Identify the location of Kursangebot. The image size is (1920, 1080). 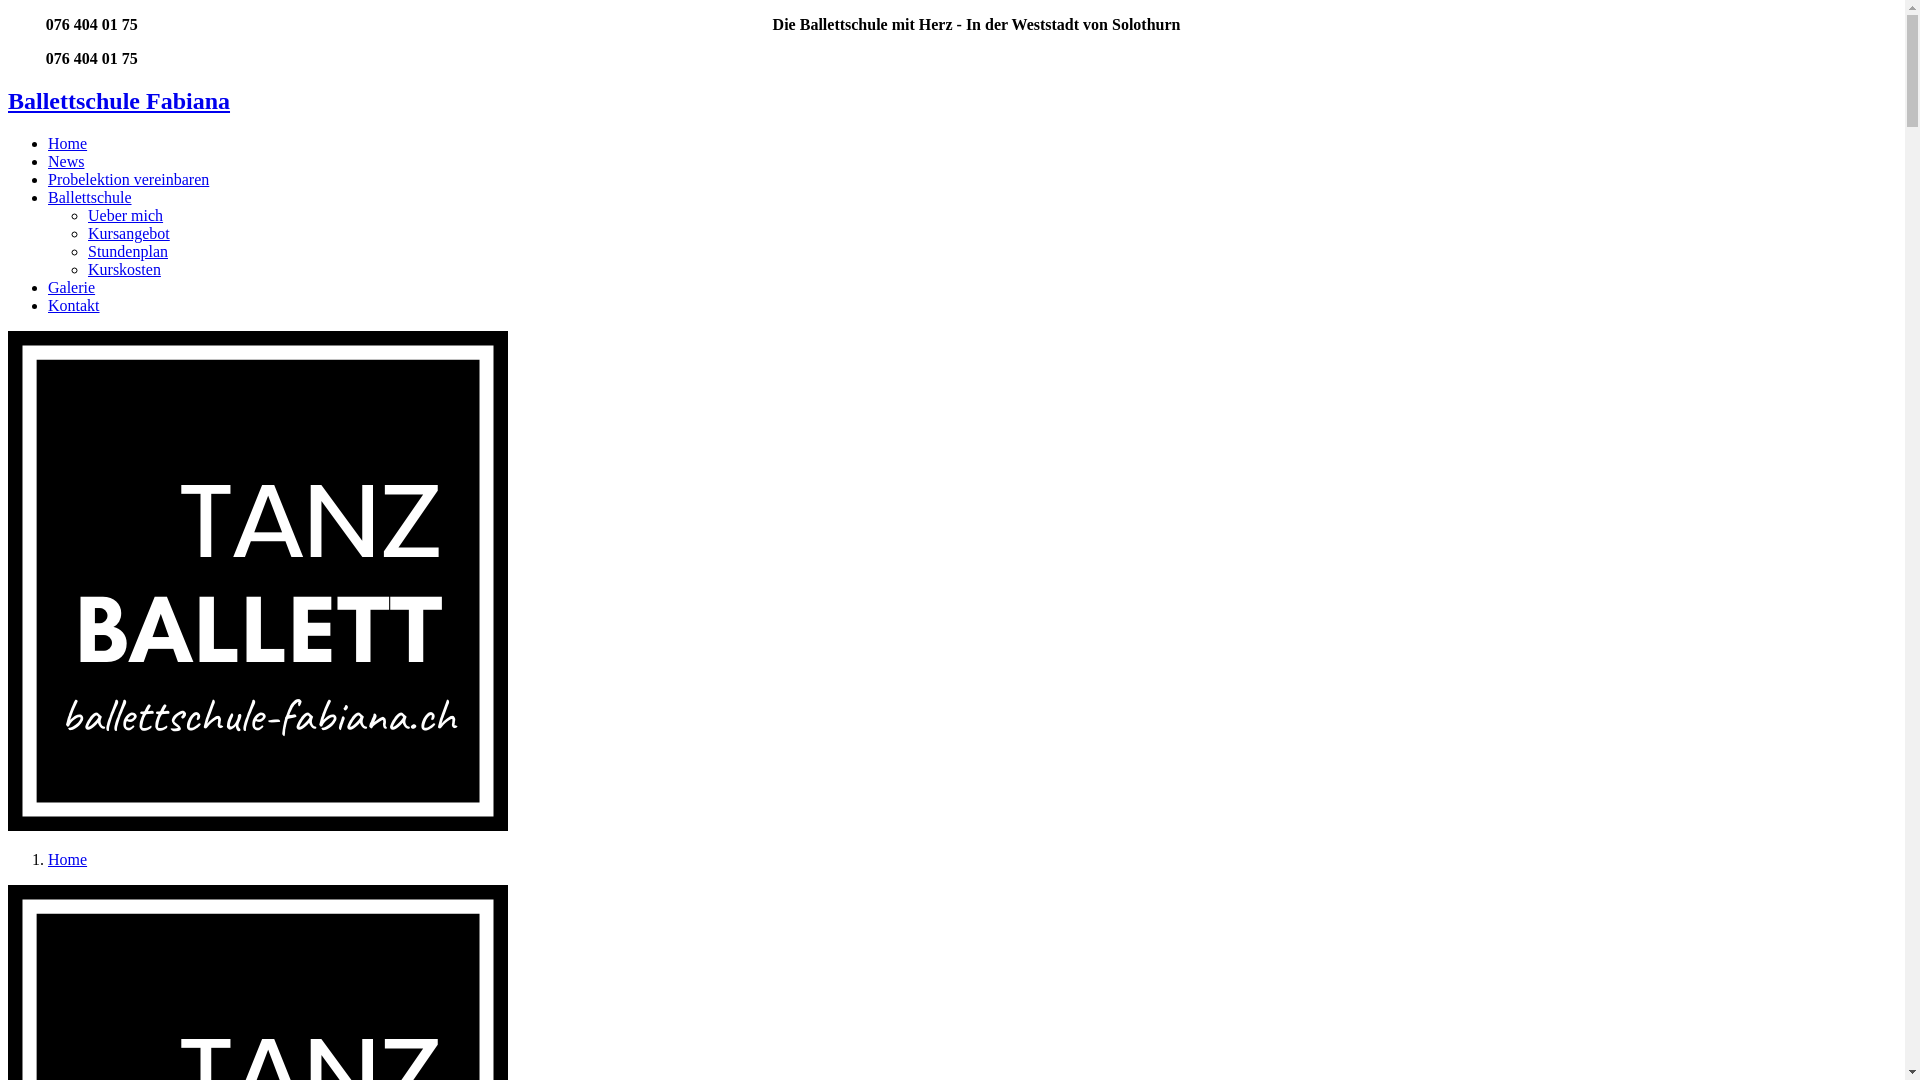
(129, 234).